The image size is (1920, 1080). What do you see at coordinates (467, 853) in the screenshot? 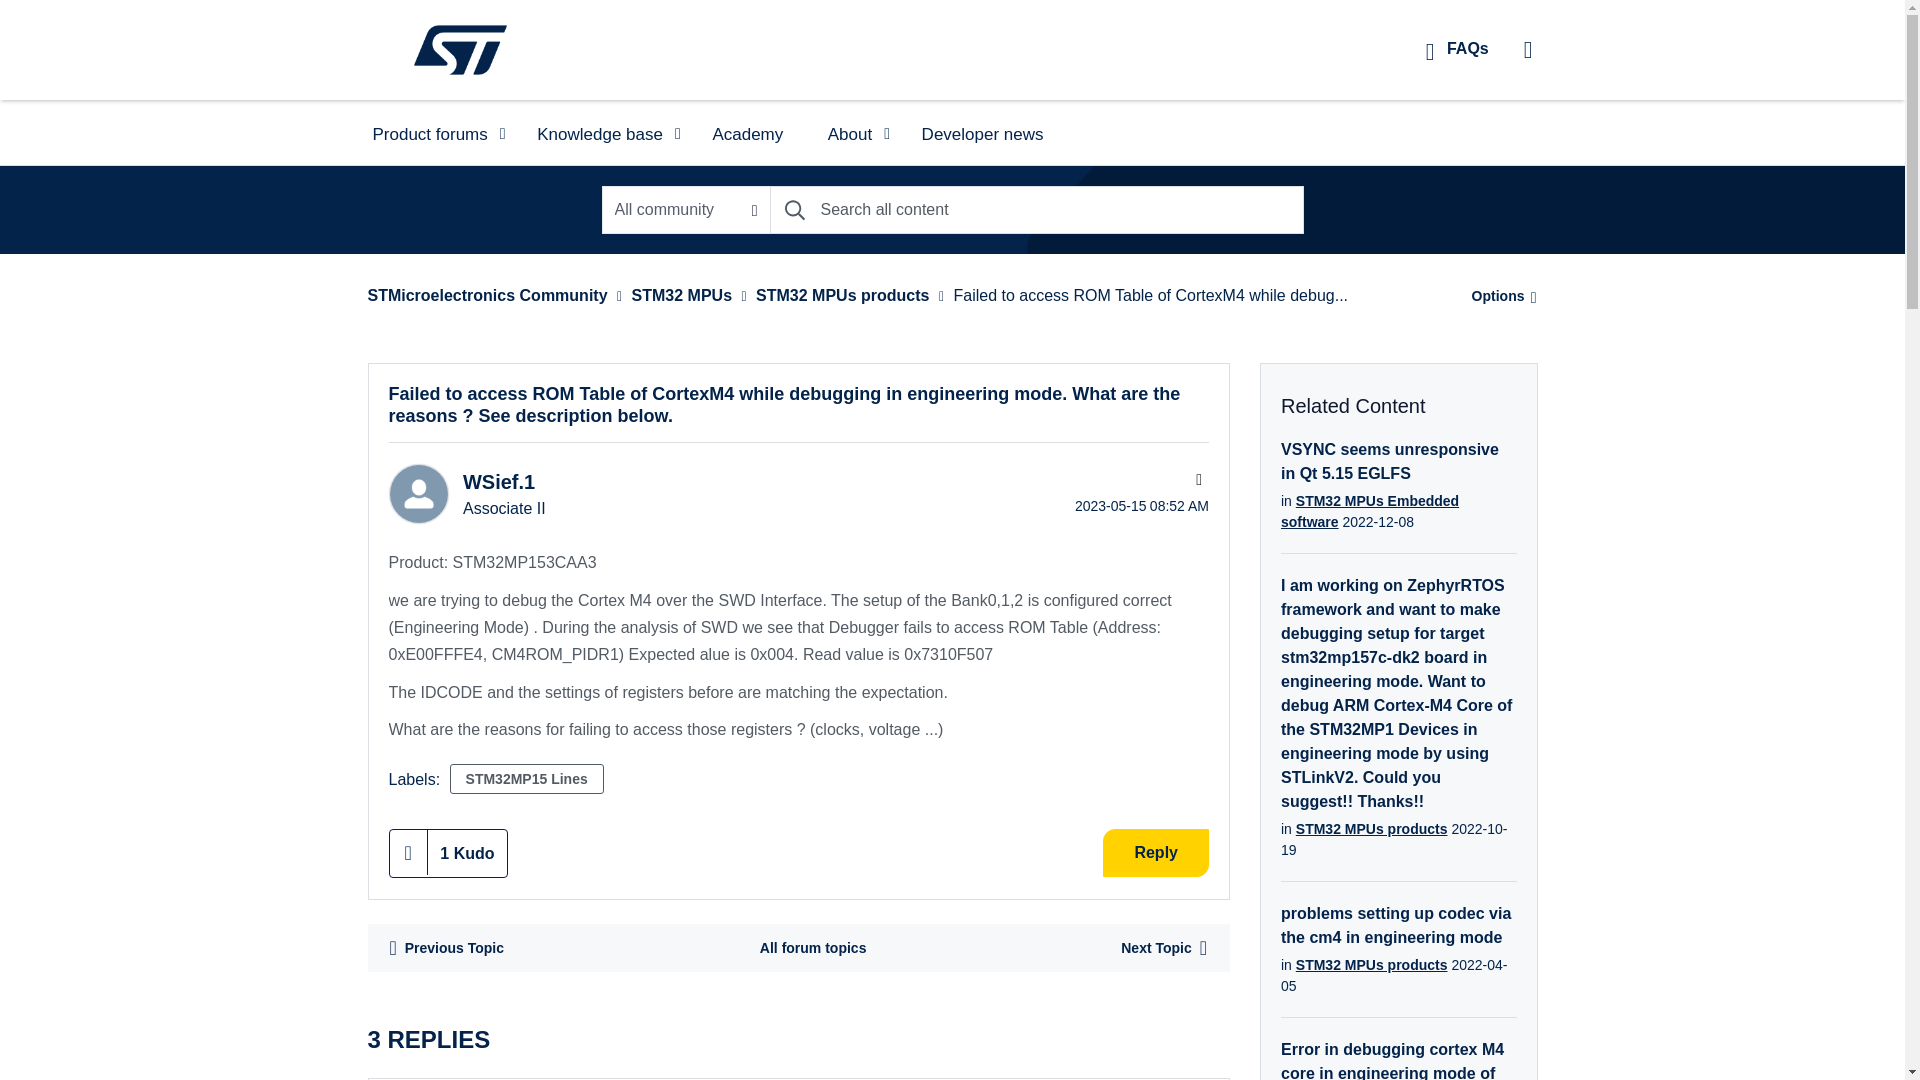
I see `Click here to see who gave kudos to this post.` at bounding box center [467, 853].